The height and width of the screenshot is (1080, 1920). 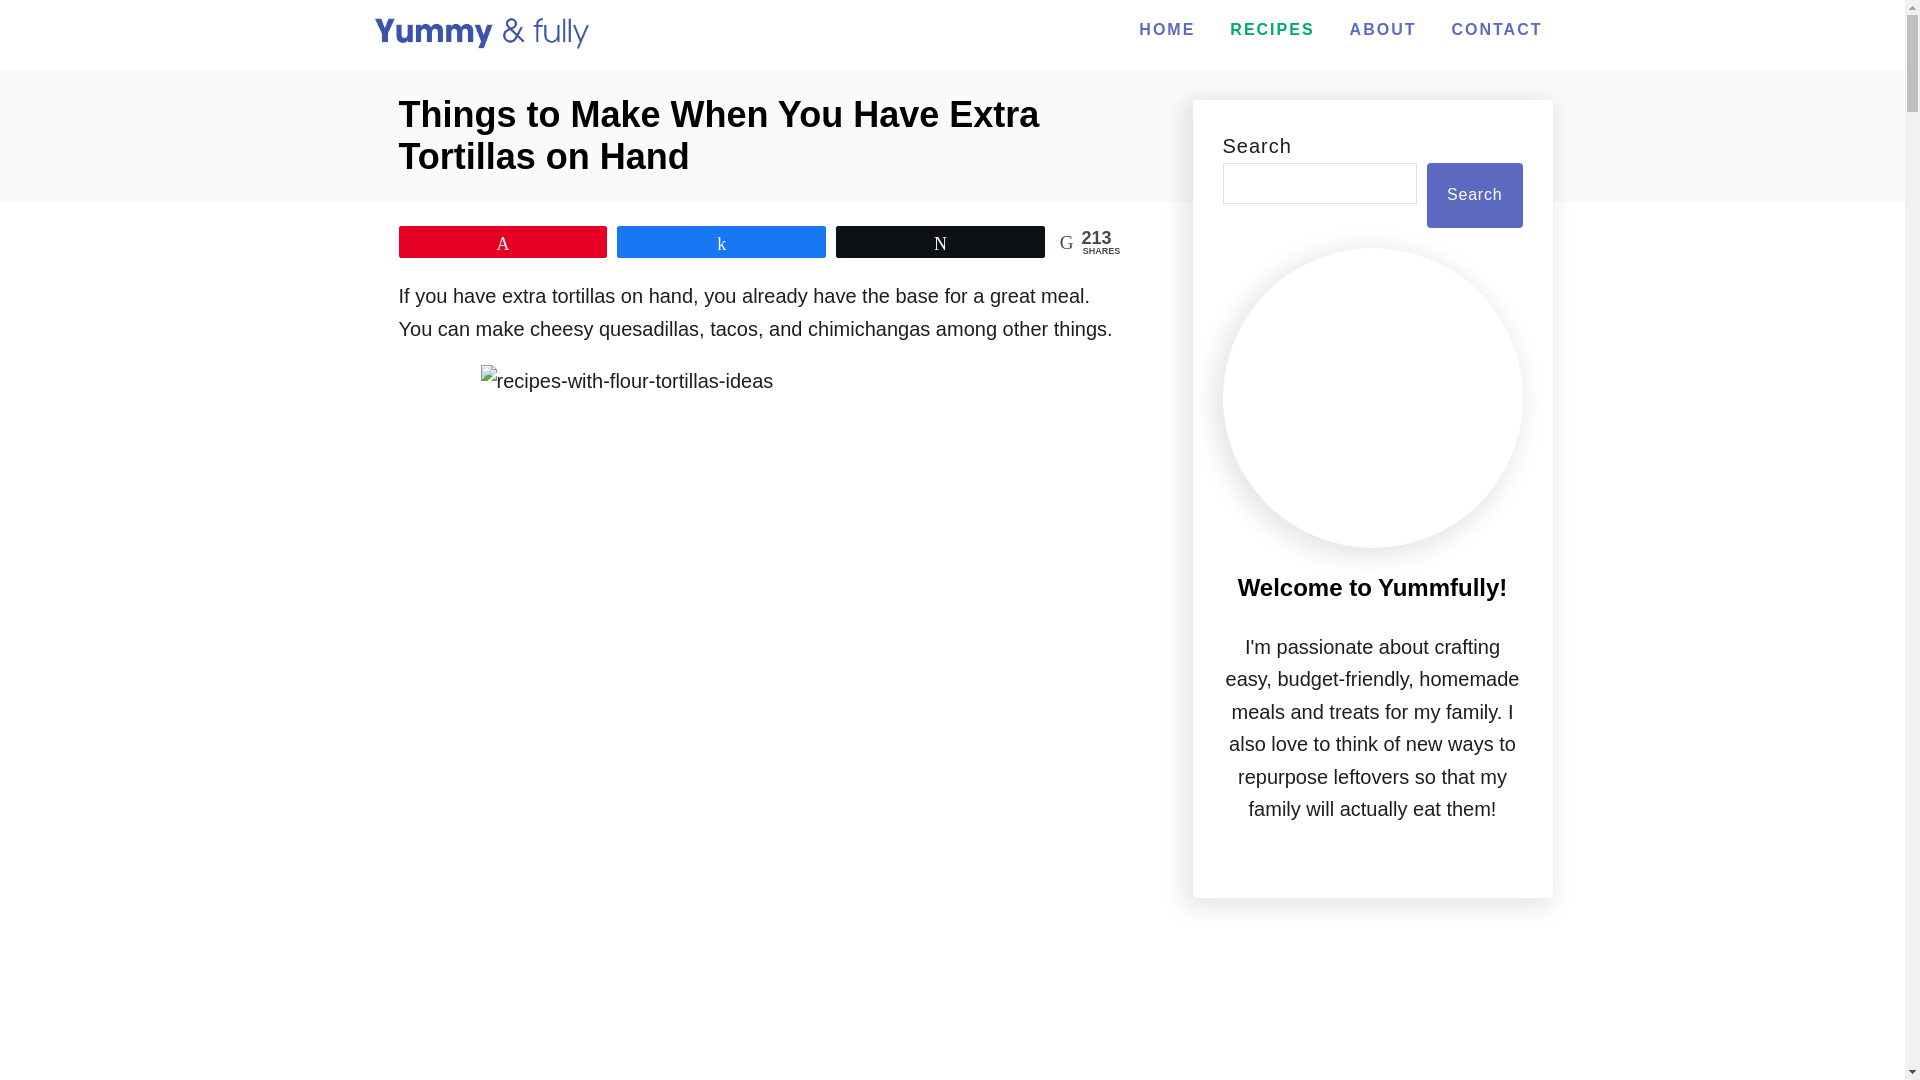 I want to click on HOME, so click(x=1166, y=29).